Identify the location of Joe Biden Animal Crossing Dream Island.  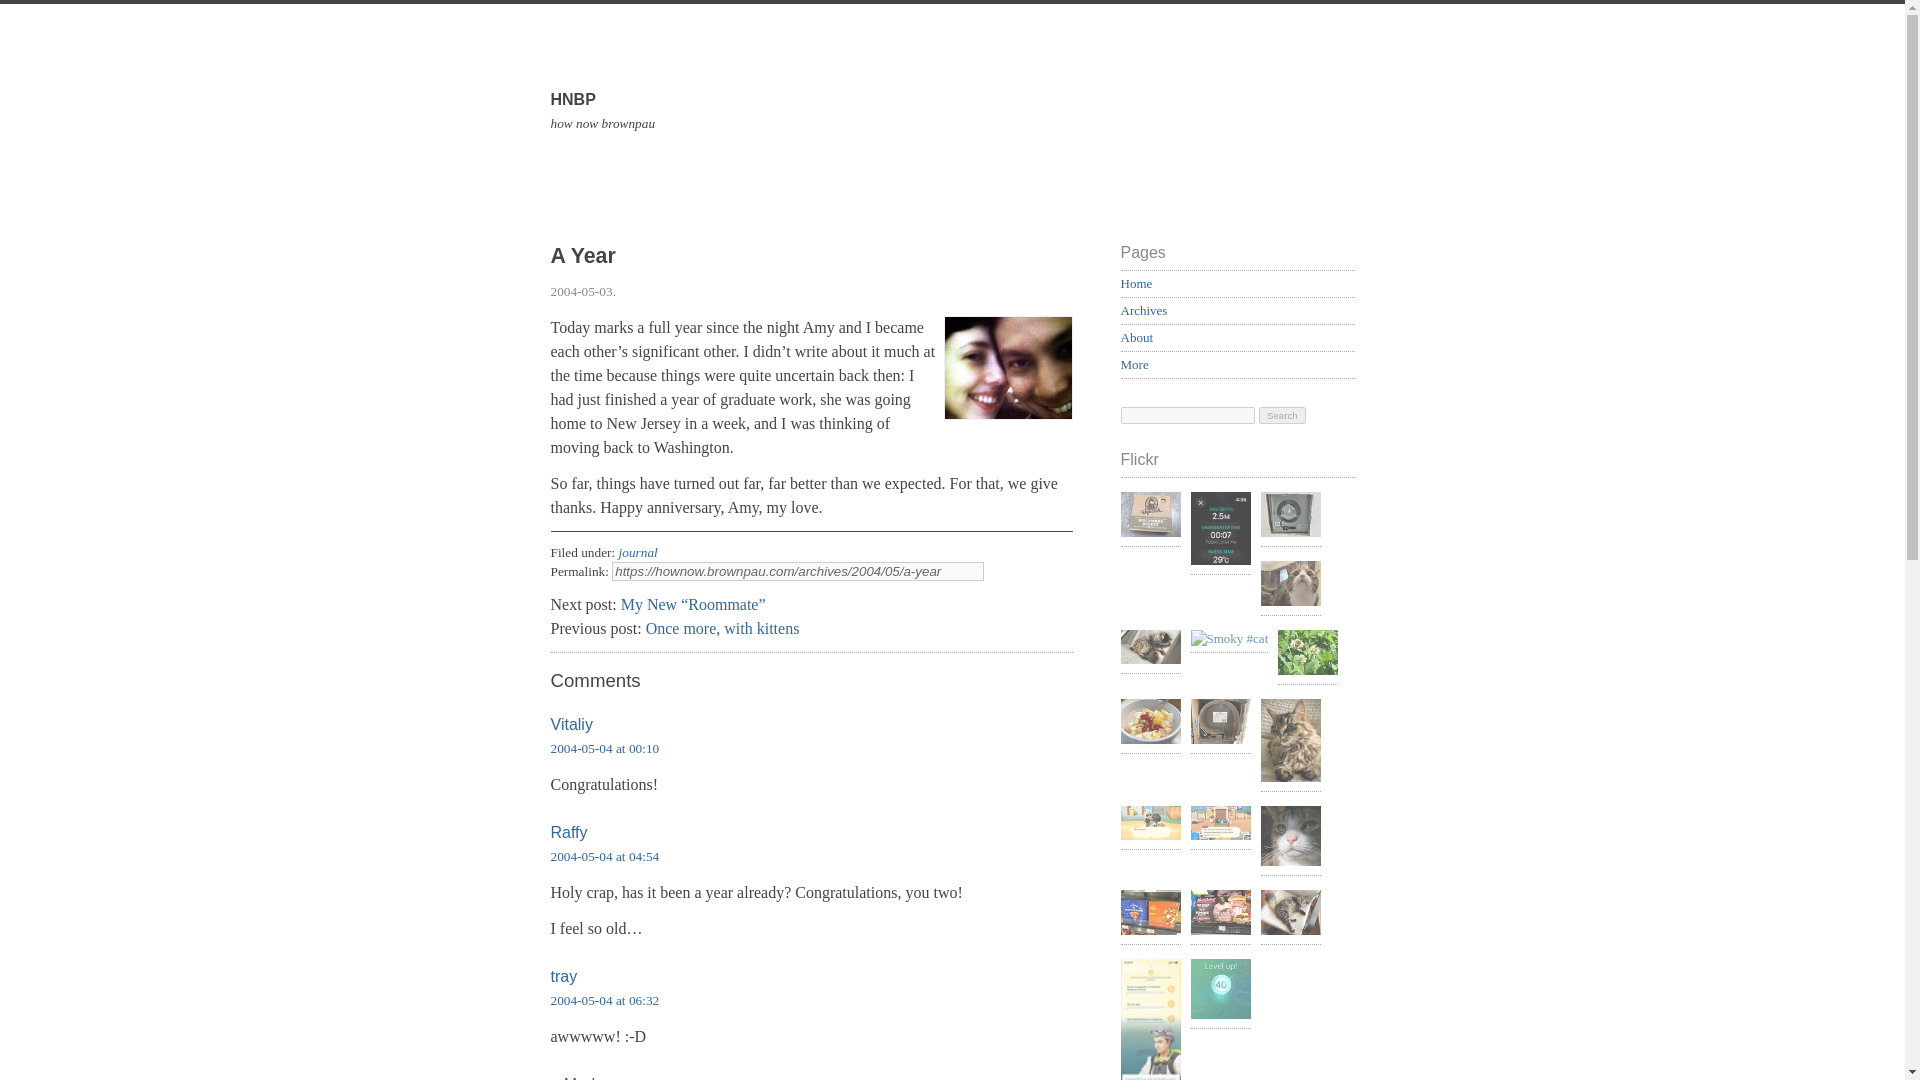
(1134, 364).